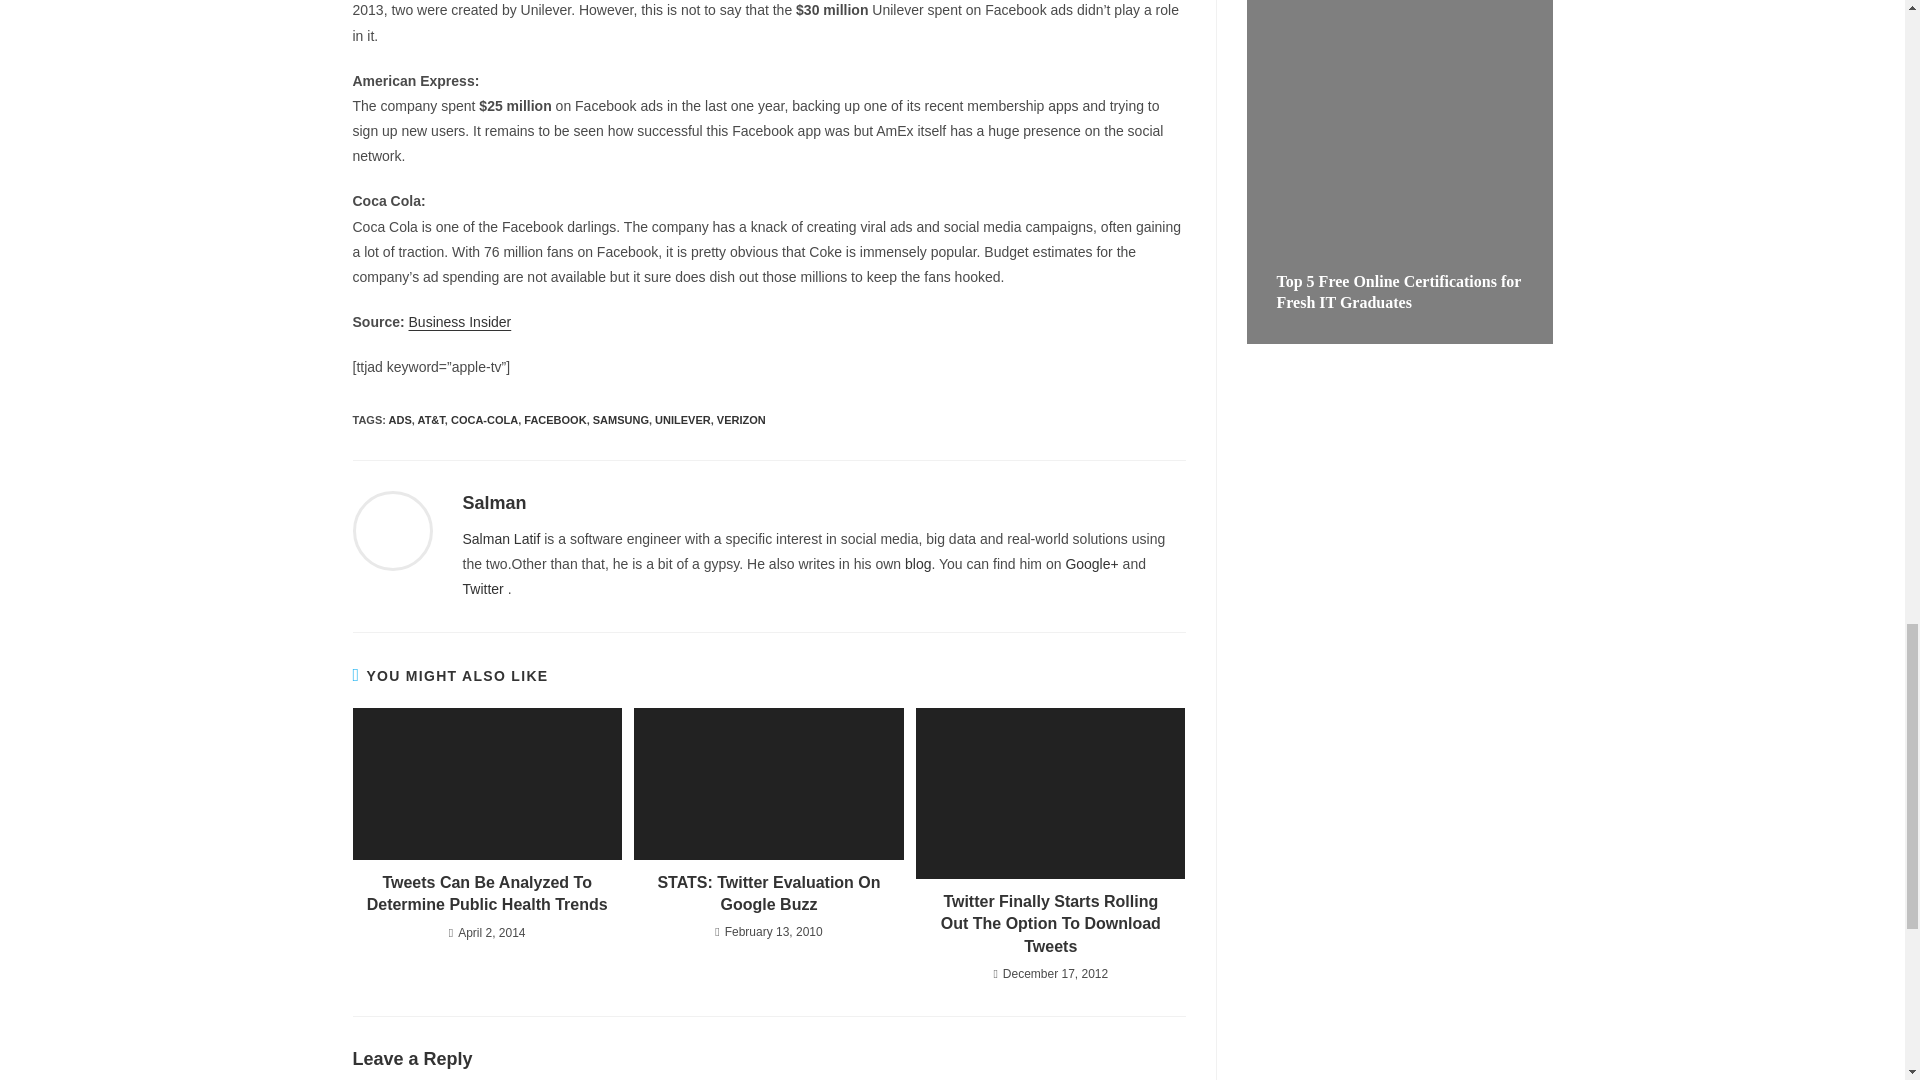 This screenshot has height=1080, width=1920. What do you see at coordinates (494, 502) in the screenshot?
I see `Visit author page` at bounding box center [494, 502].